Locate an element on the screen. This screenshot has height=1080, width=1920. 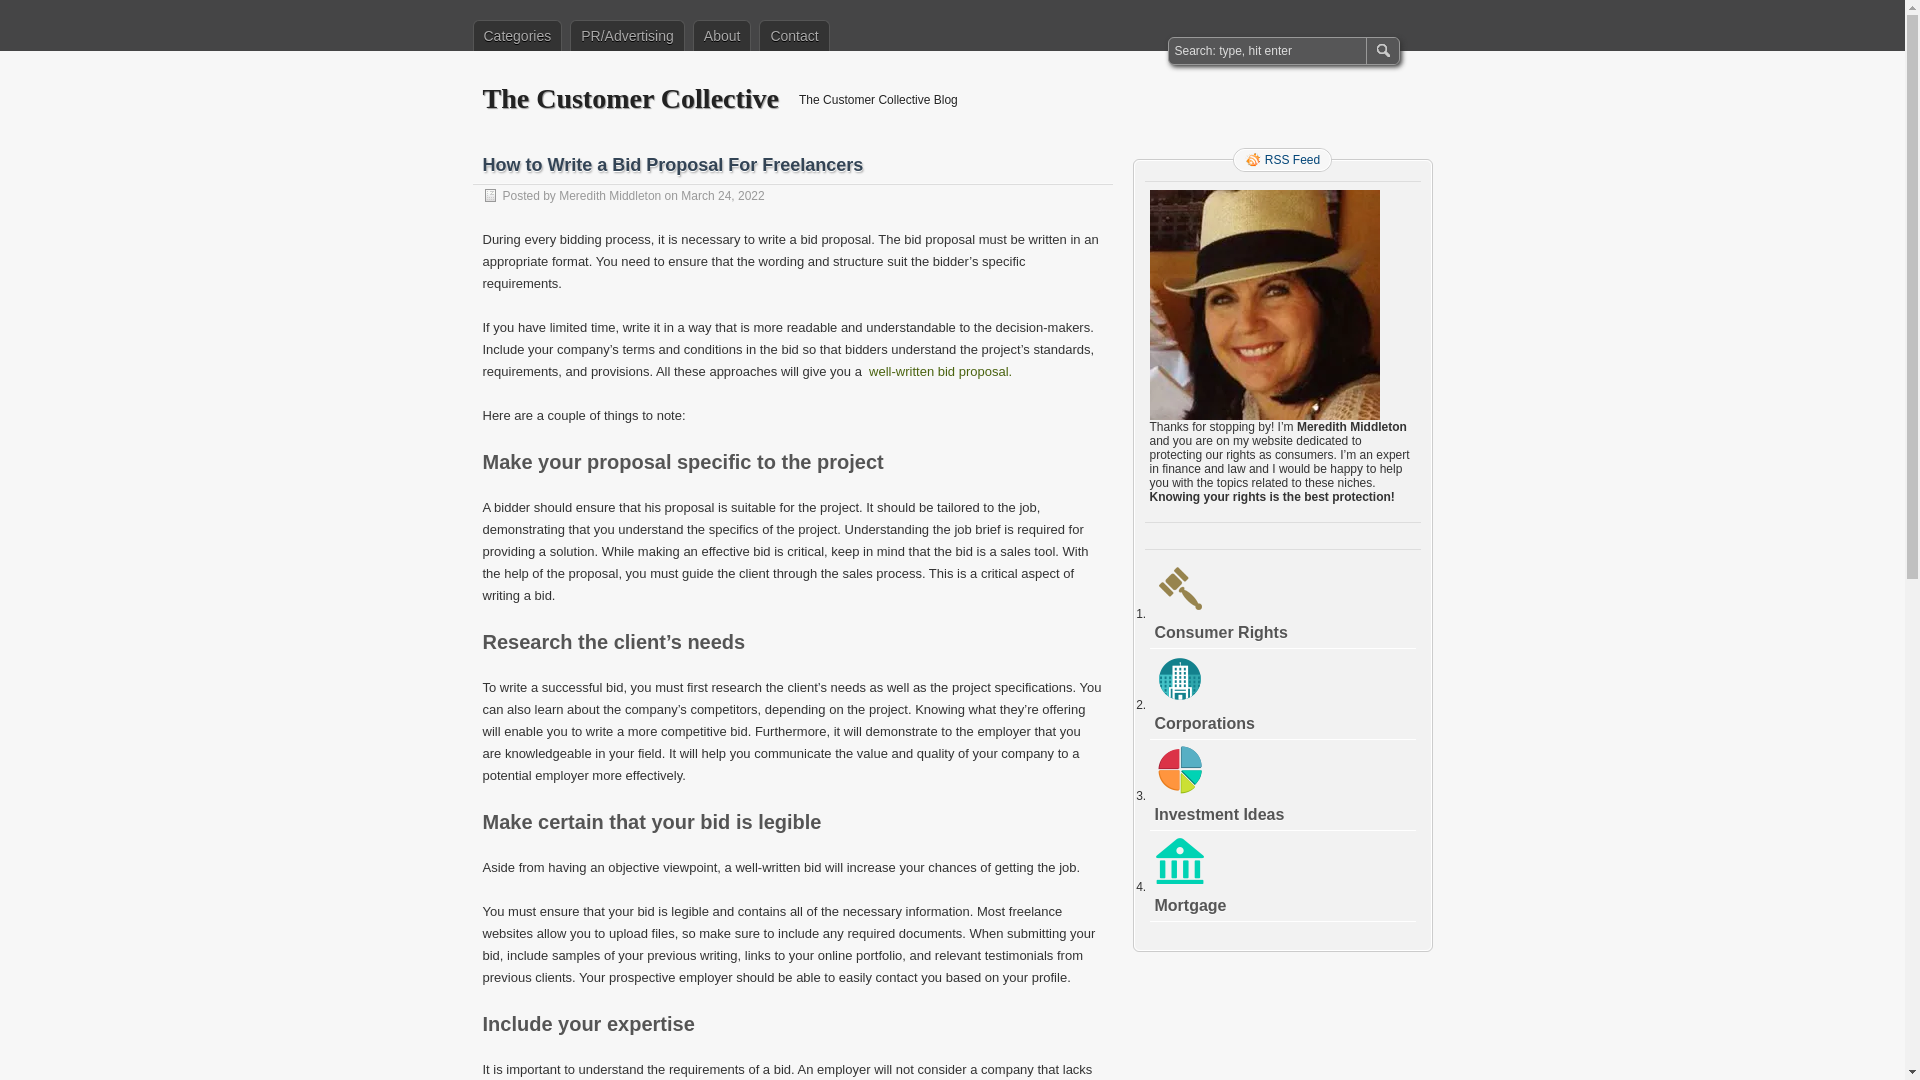
Meredith Middleton is located at coordinates (609, 196).